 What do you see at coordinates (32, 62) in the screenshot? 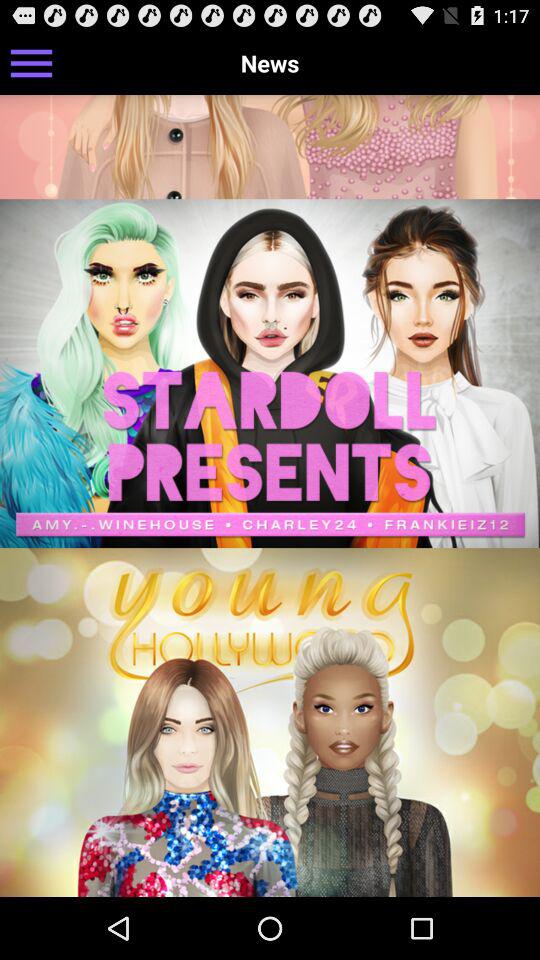
I see `open menu` at bounding box center [32, 62].